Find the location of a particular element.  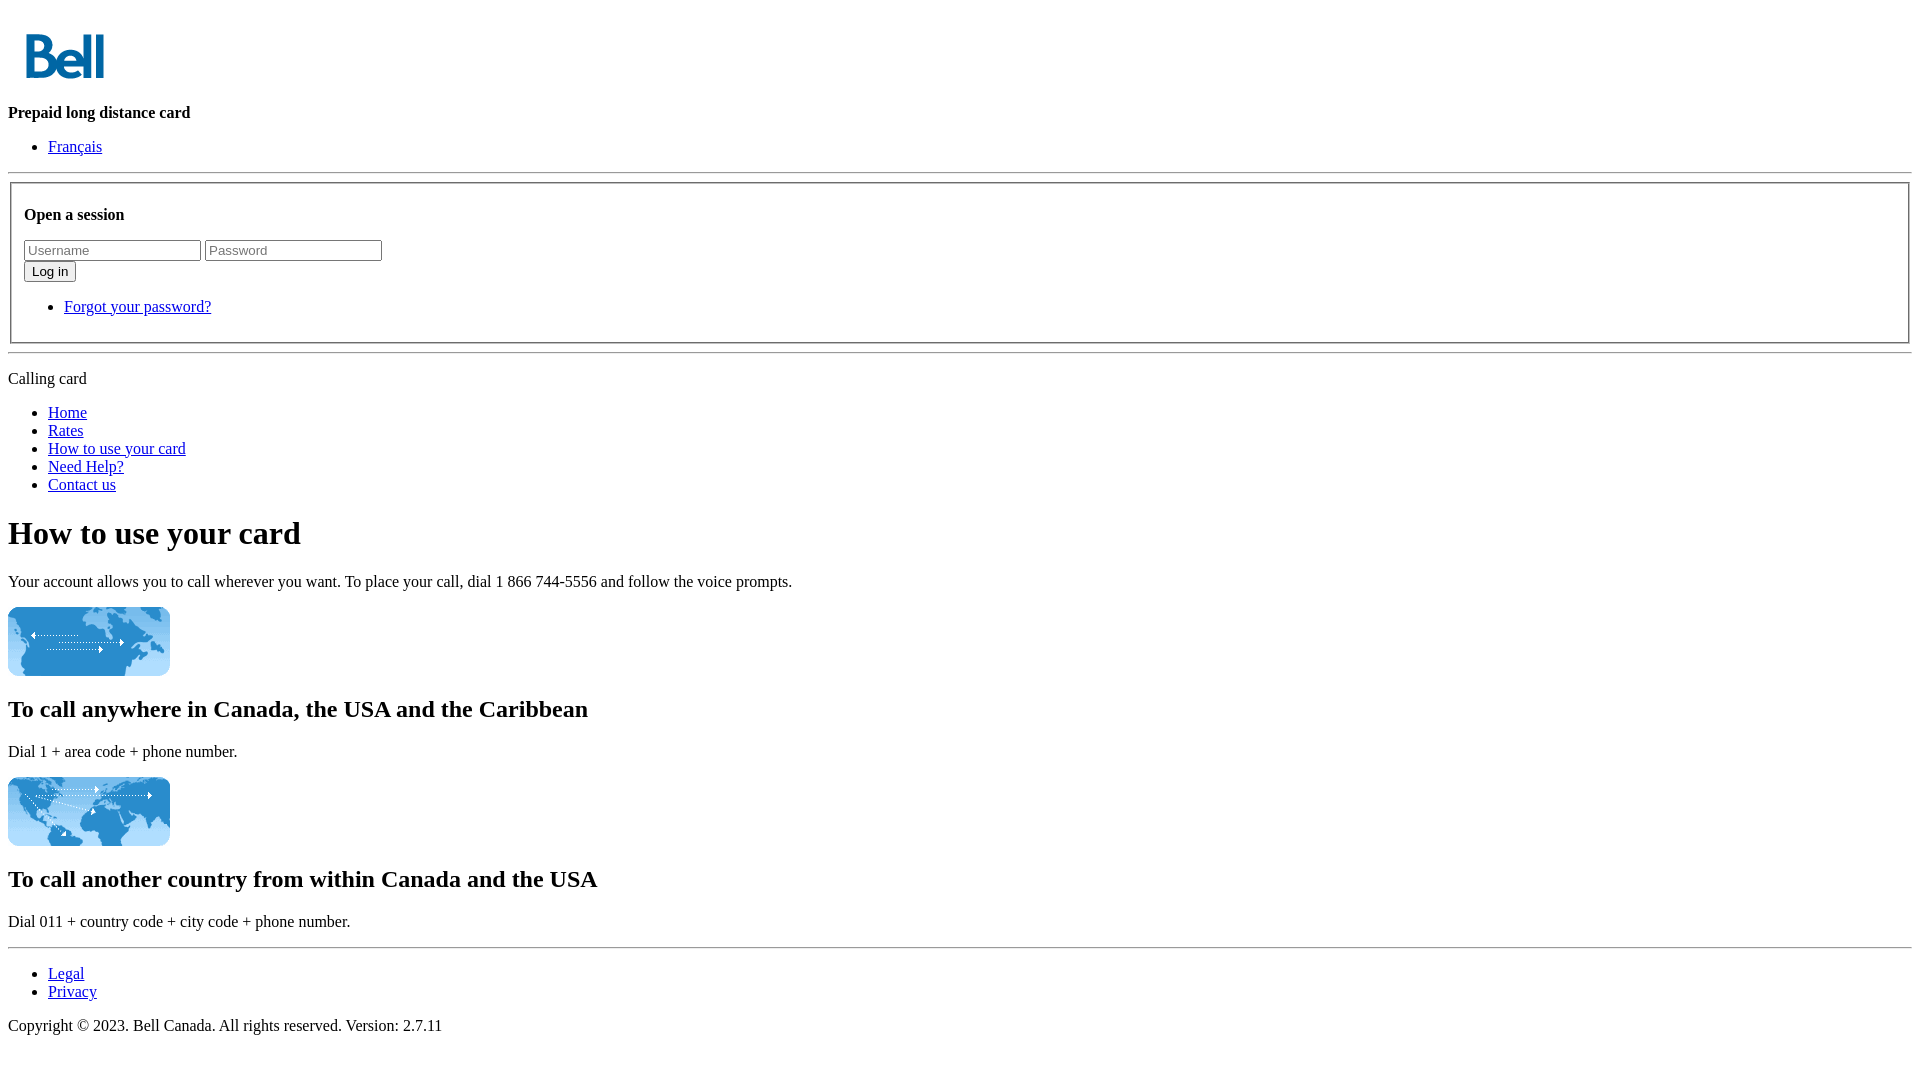

Rates is located at coordinates (66, 430).